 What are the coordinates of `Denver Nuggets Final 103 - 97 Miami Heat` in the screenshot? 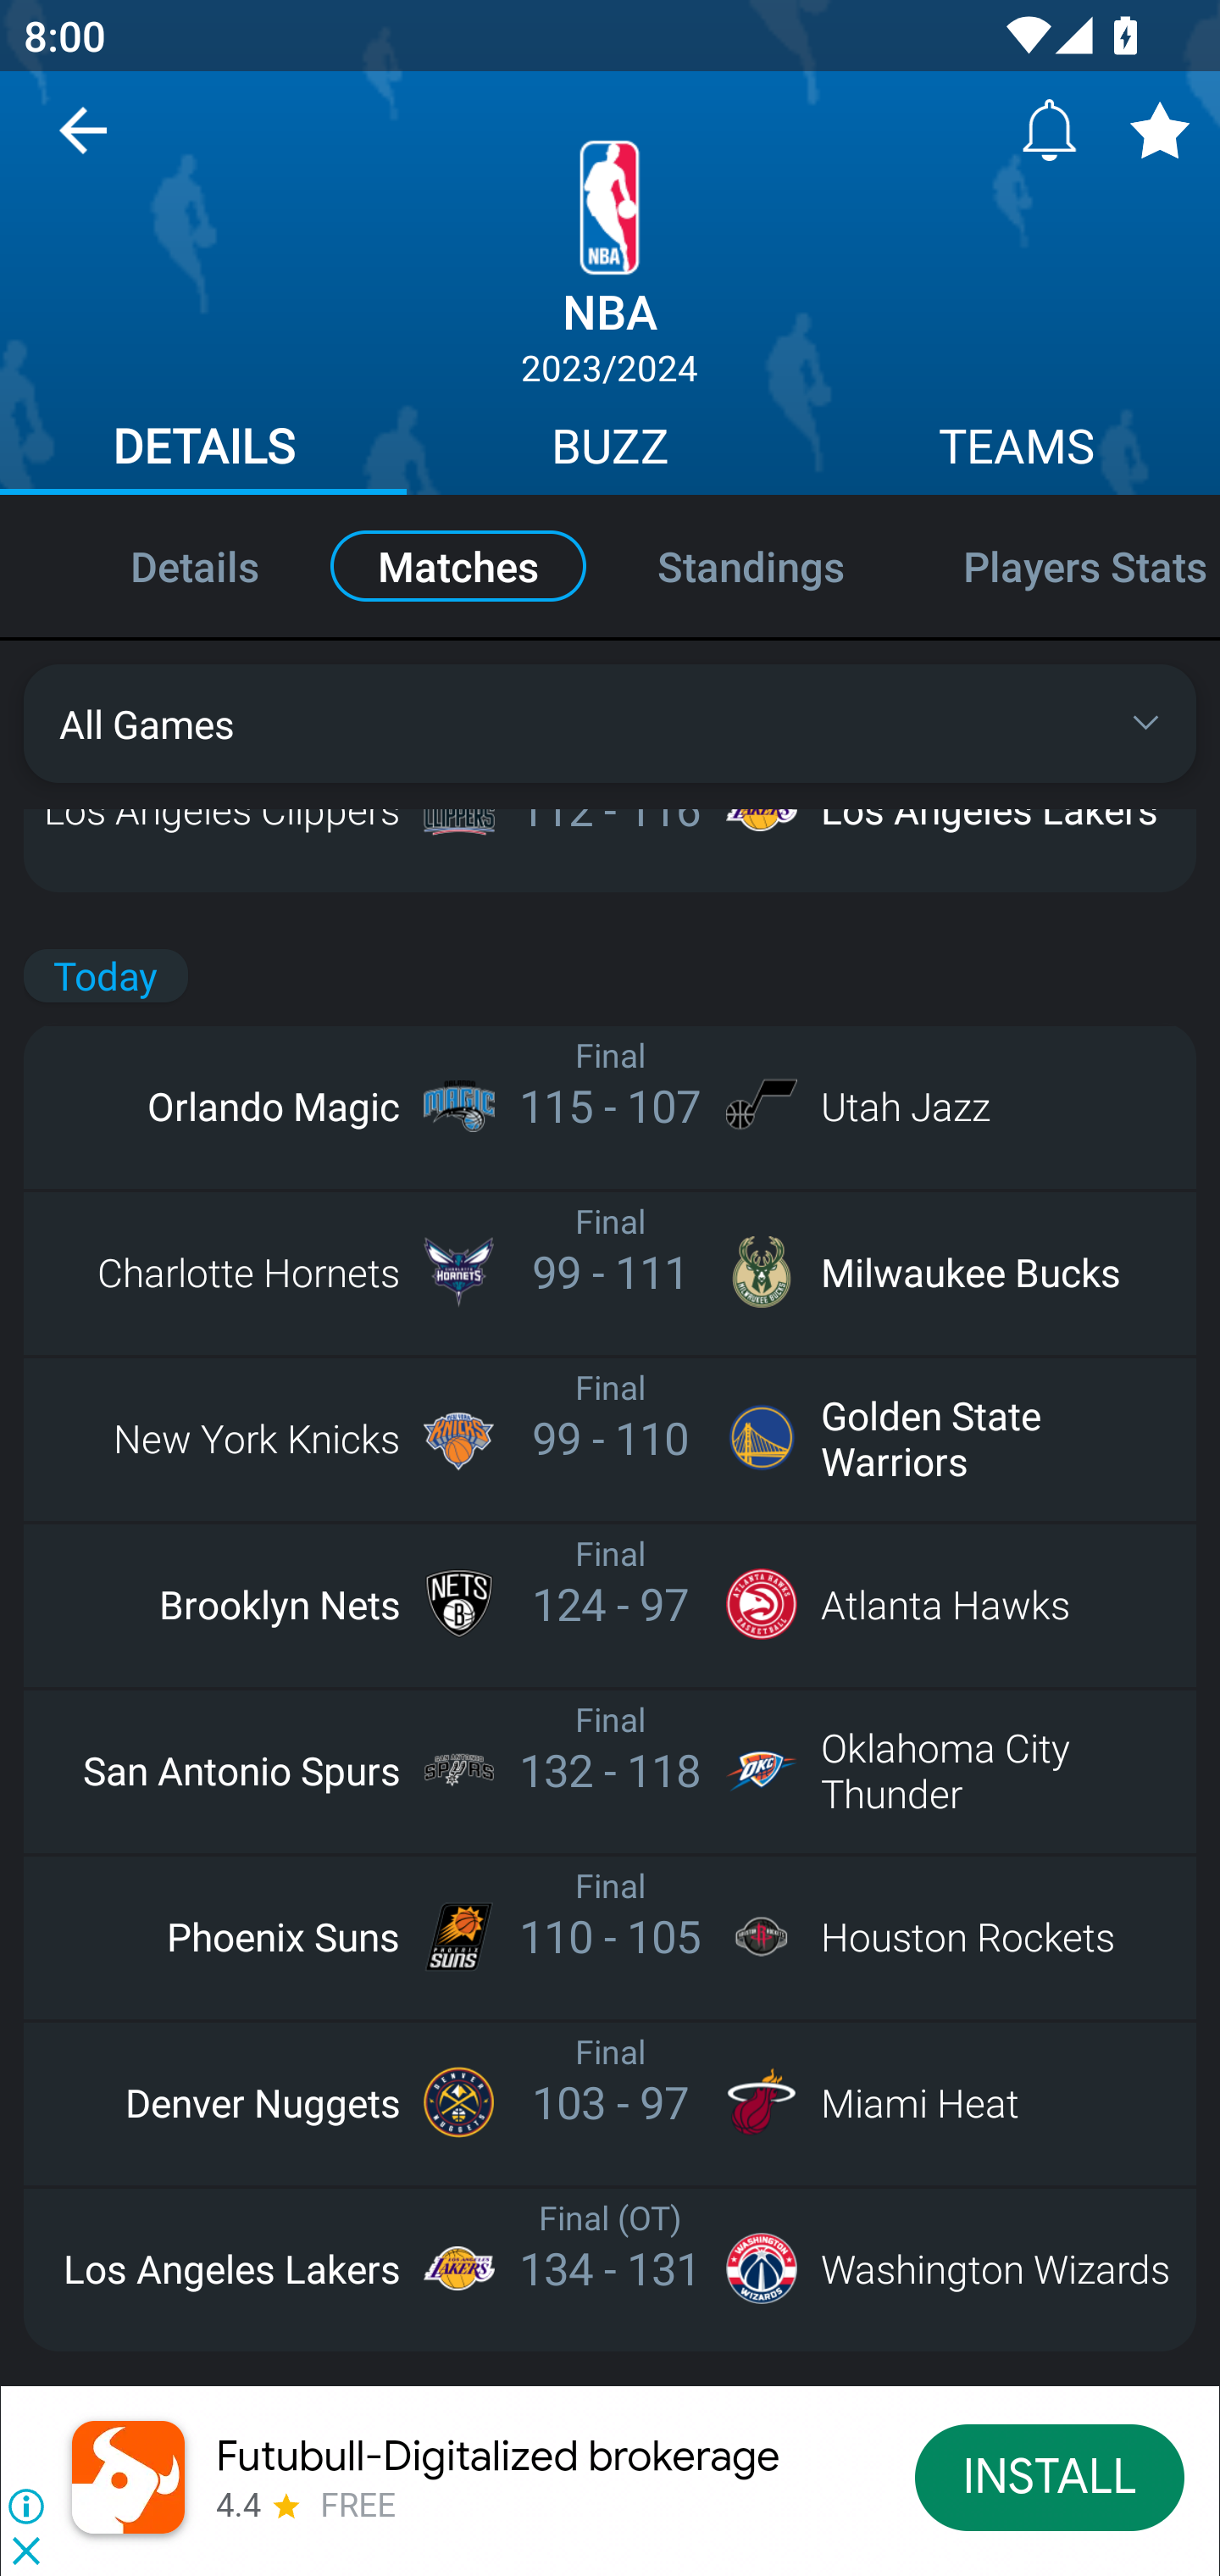 It's located at (610, 2101).